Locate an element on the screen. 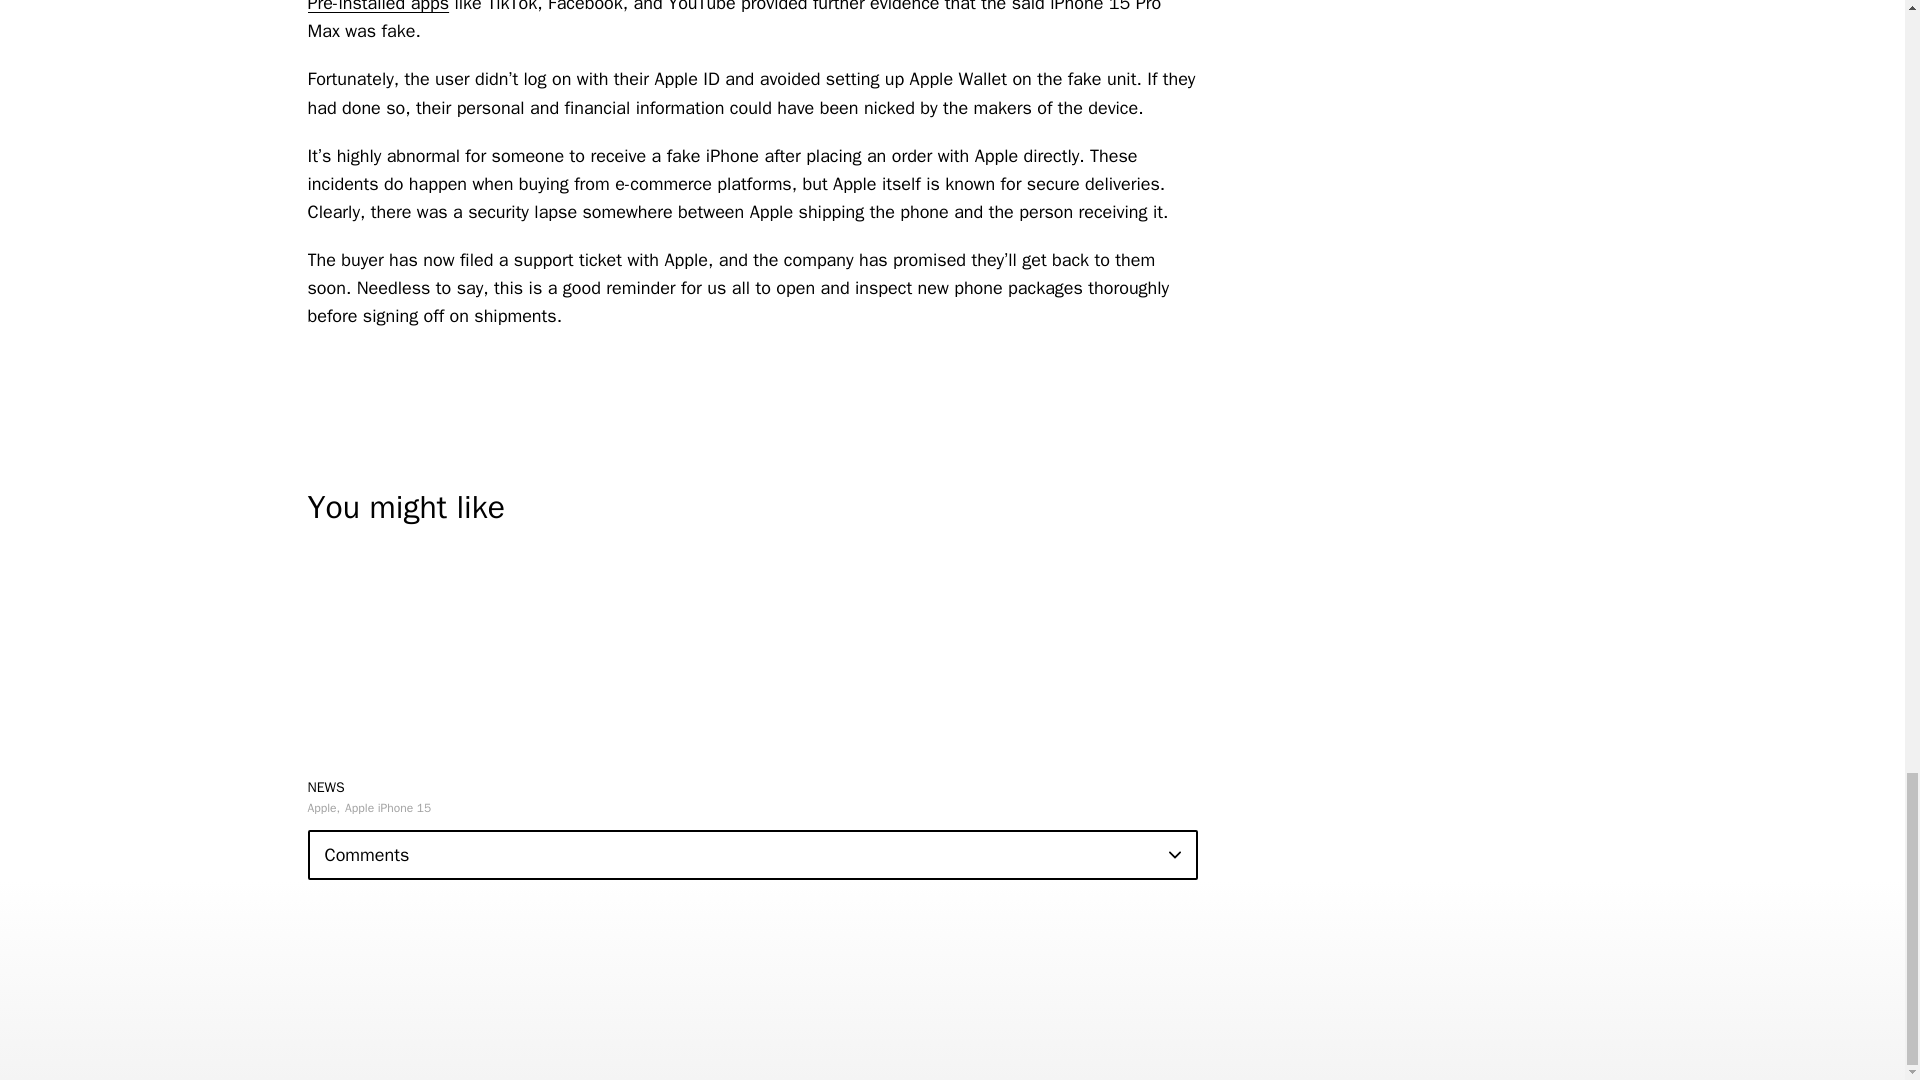 The width and height of the screenshot is (1920, 1080). NEWS is located at coordinates (326, 786).